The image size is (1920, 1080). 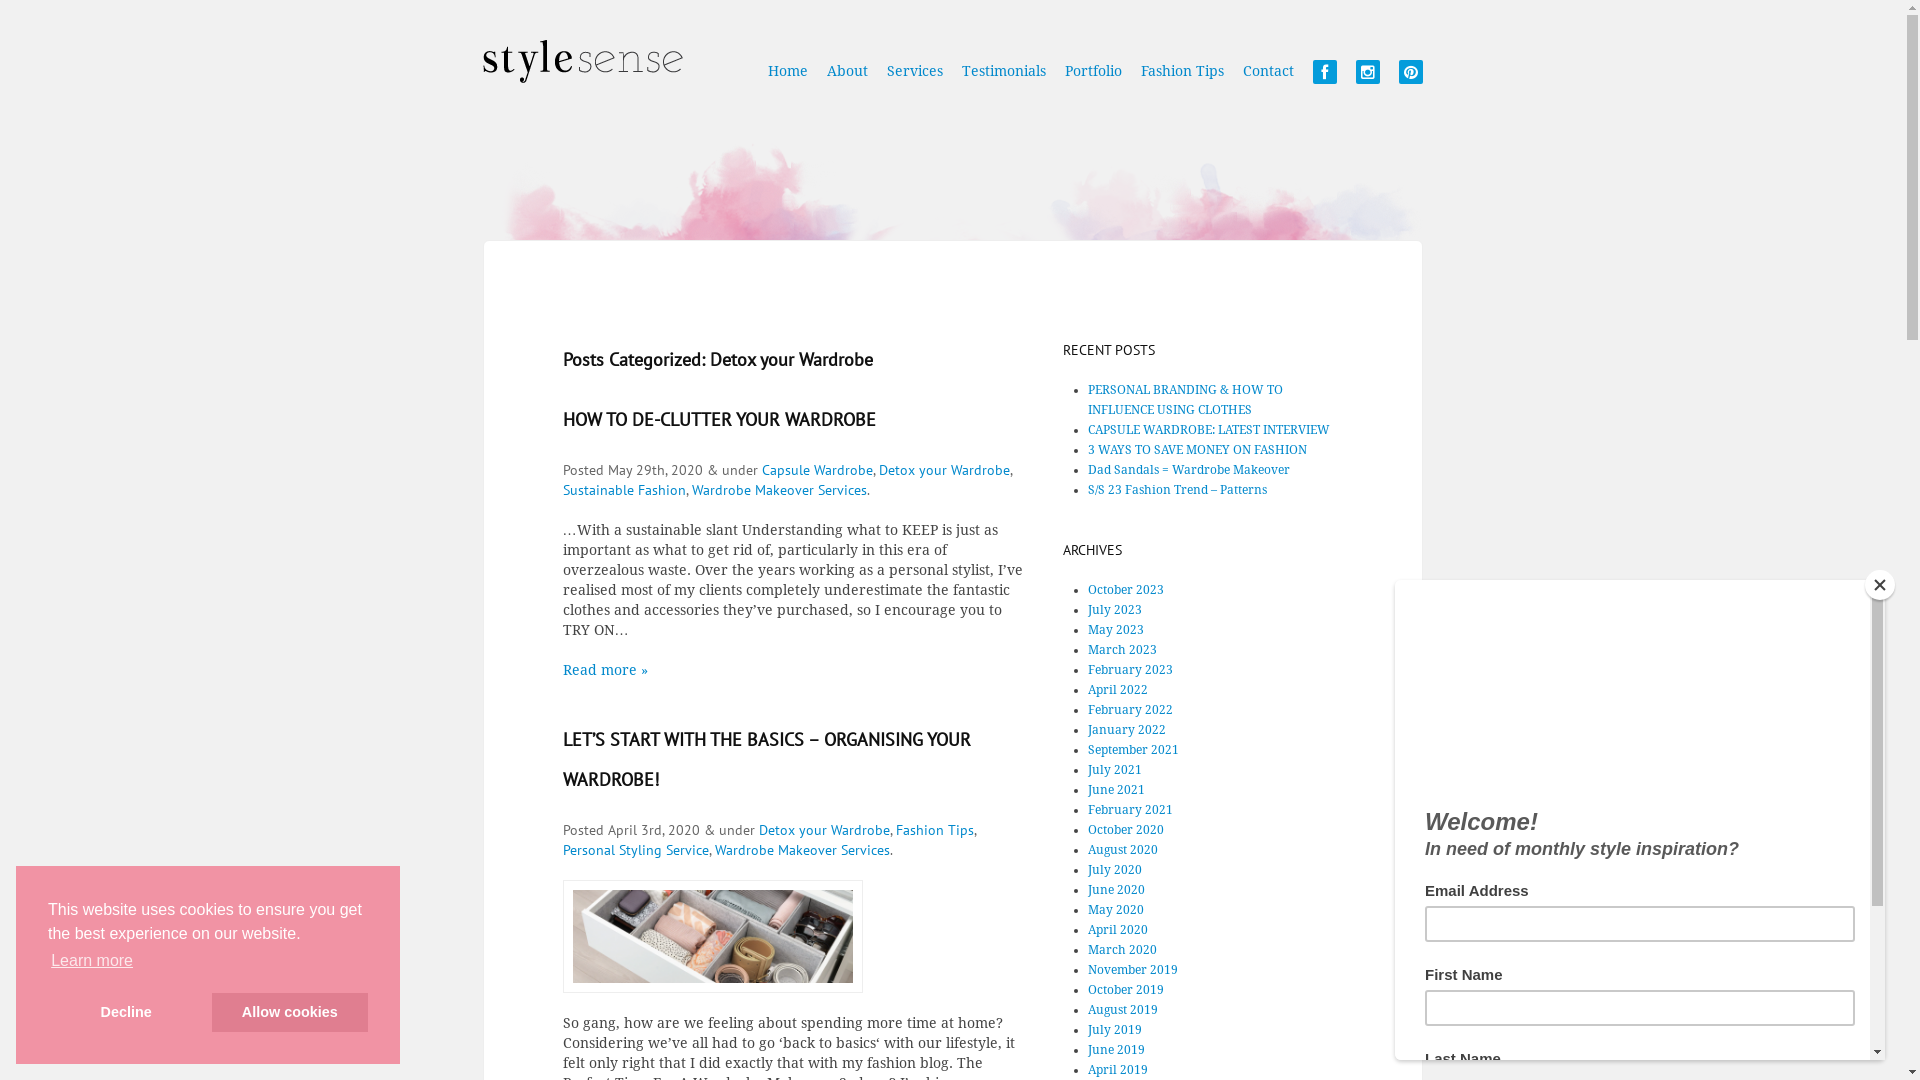 I want to click on Contact, so click(x=1268, y=81).